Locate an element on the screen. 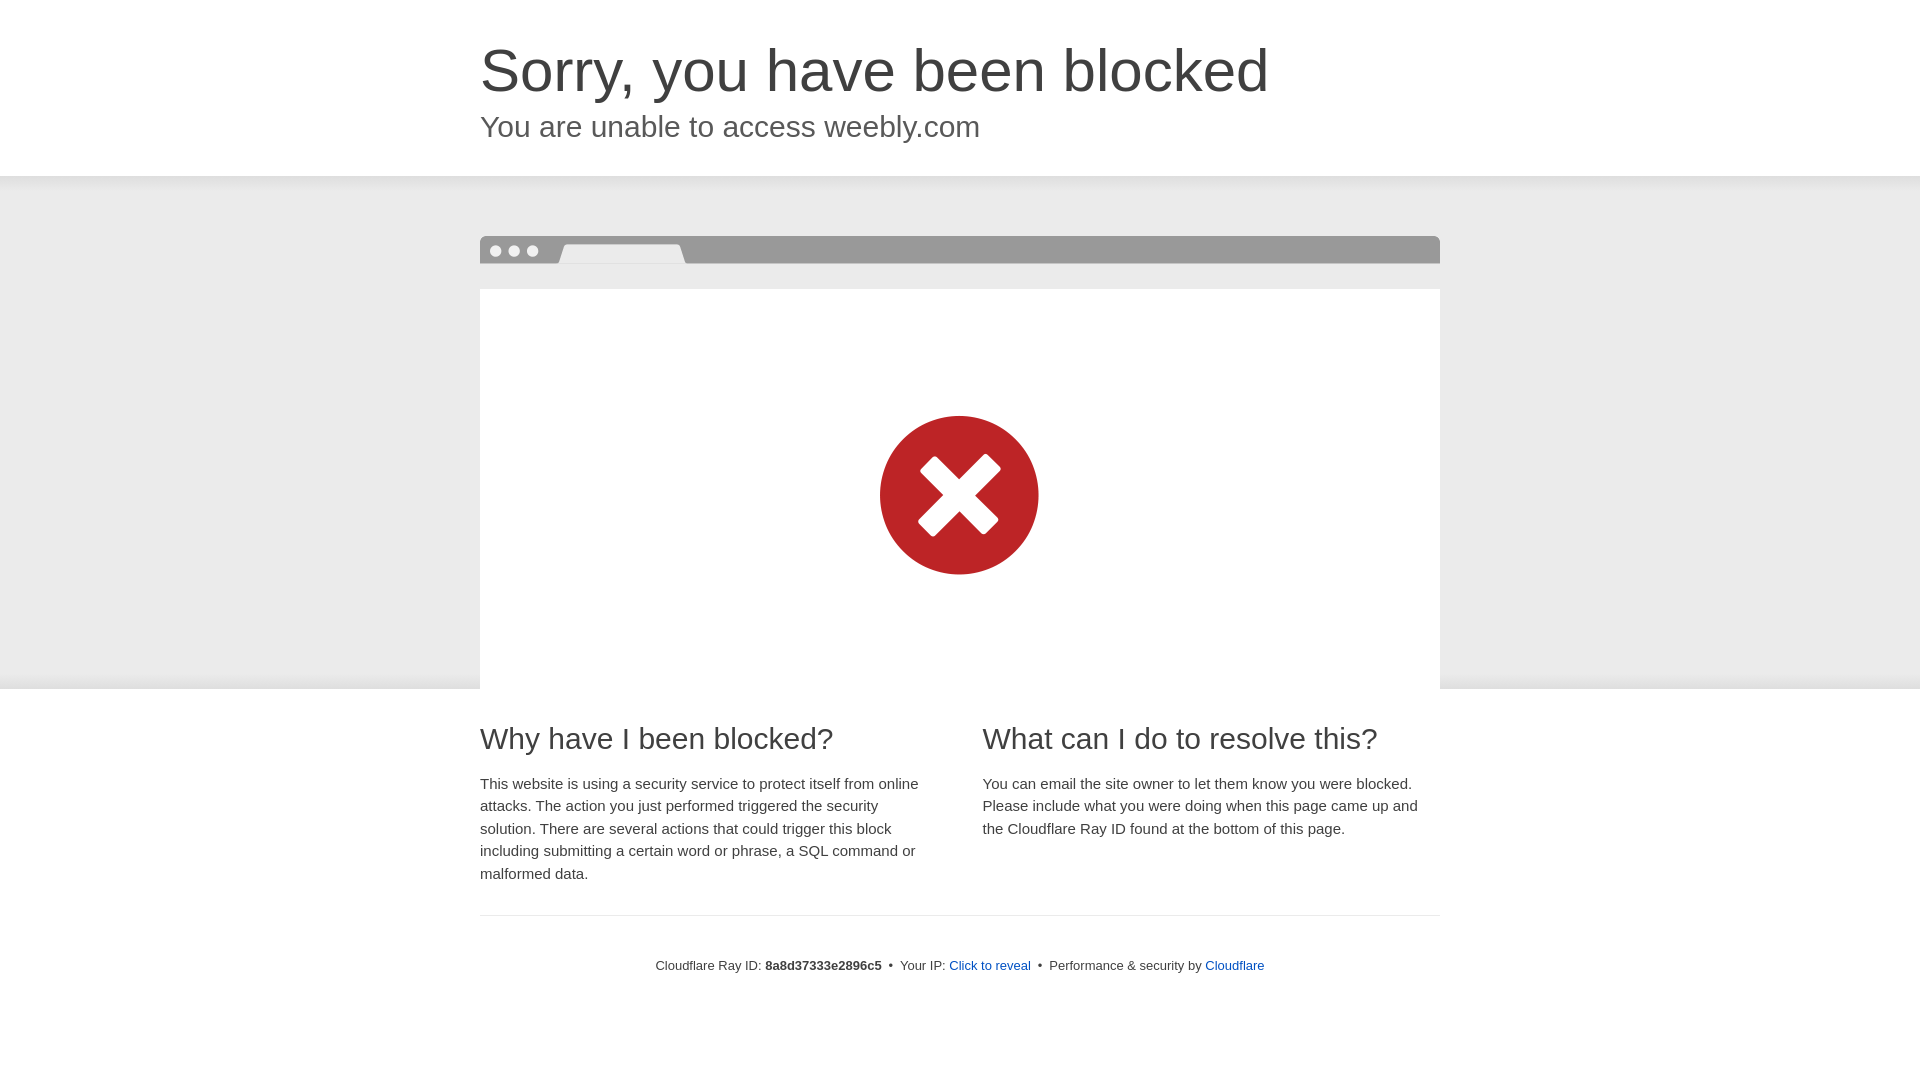 This screenshot has width=1920, height=1080. Cloudflare is located at coordinates (1234, 965).